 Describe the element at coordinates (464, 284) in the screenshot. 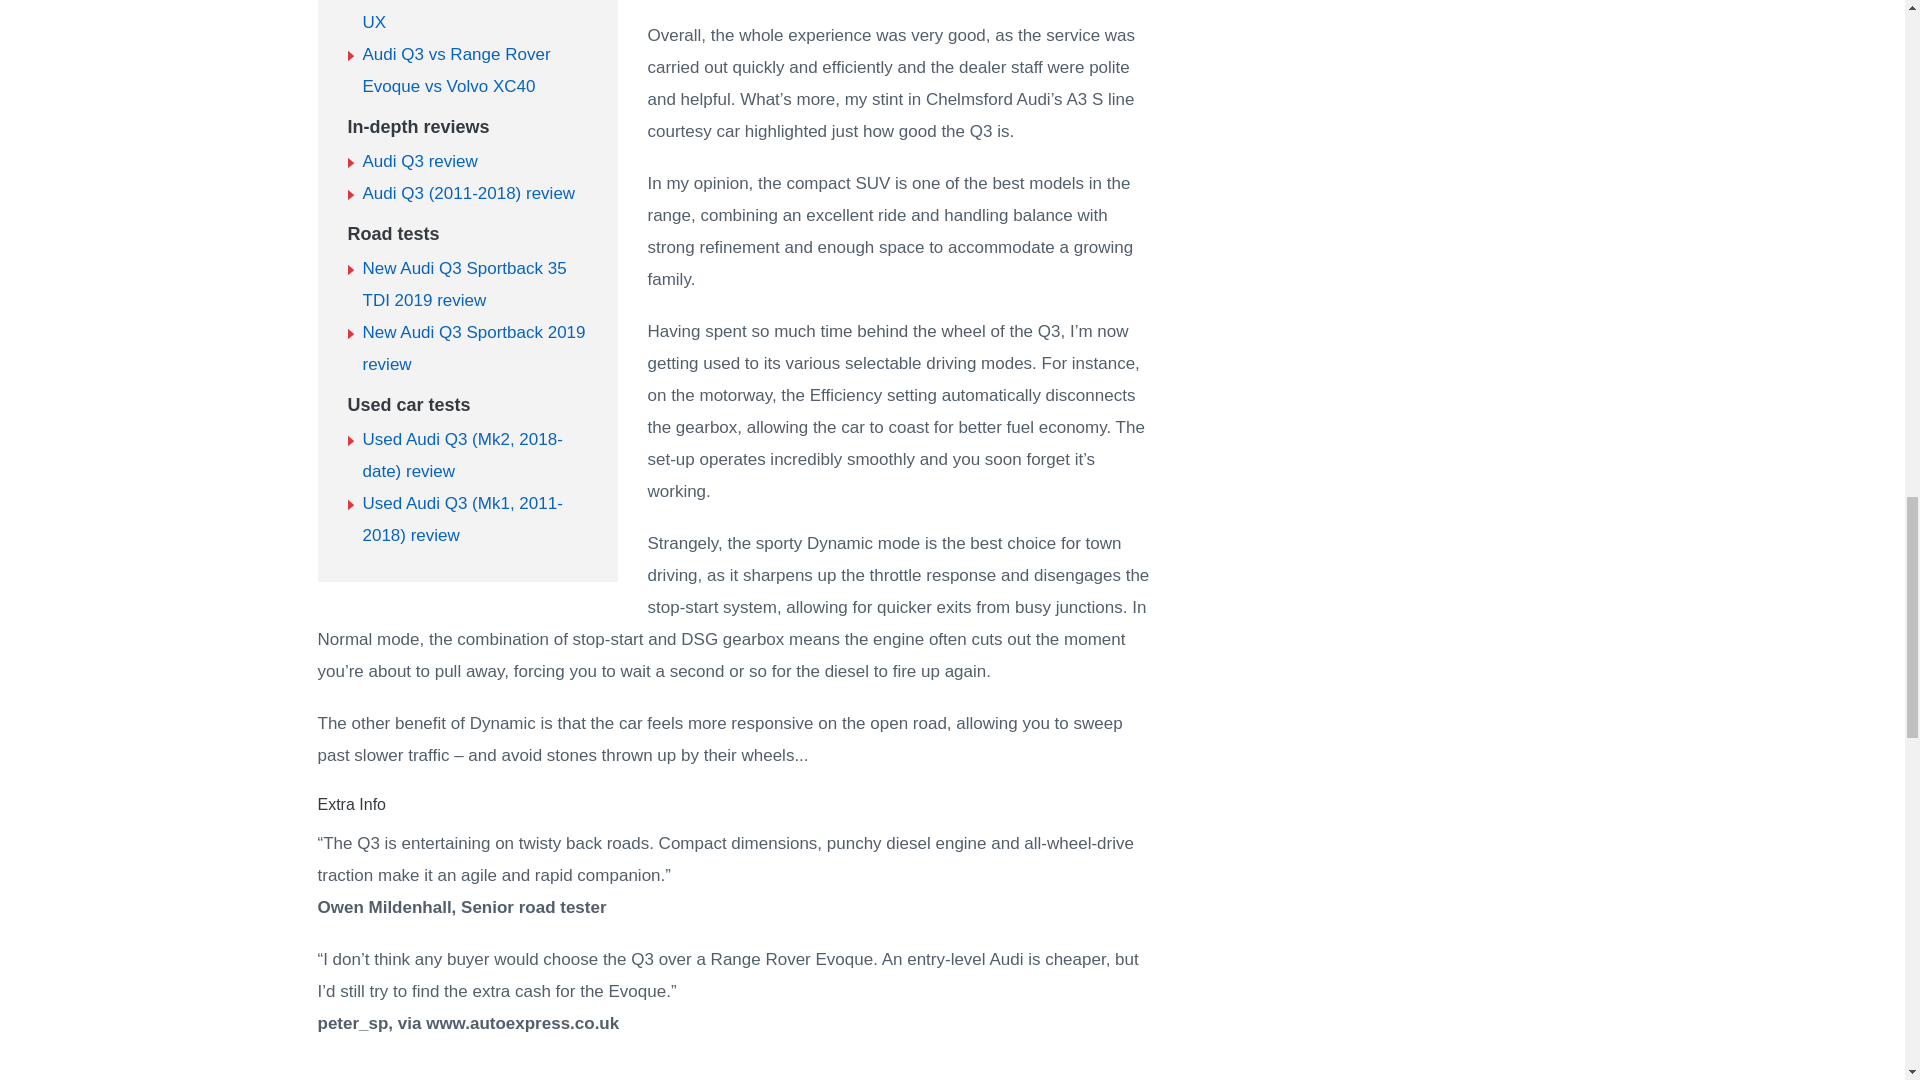

I see `New Audi Q3 Sportback 35 TDI 2019 review` at that location.